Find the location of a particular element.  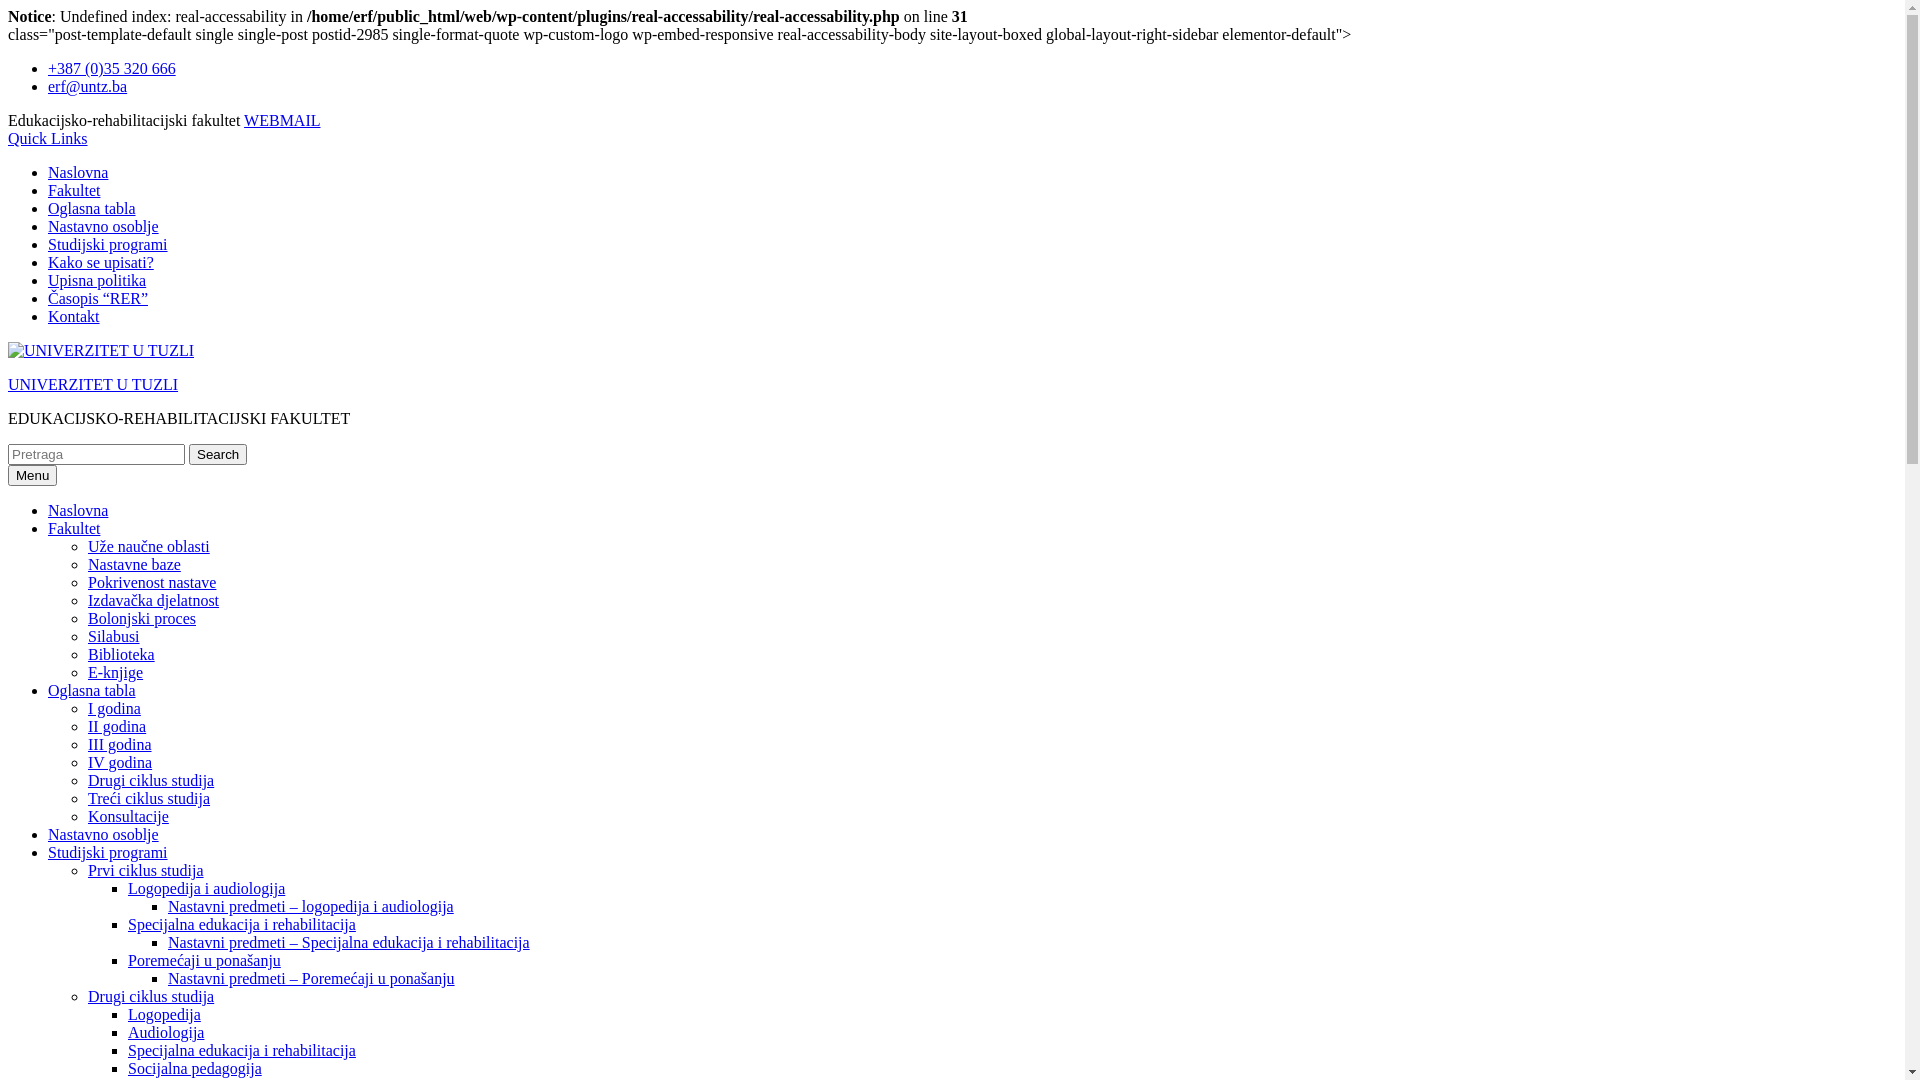

Nastavno osoblje is located at coordinates (104, 226).